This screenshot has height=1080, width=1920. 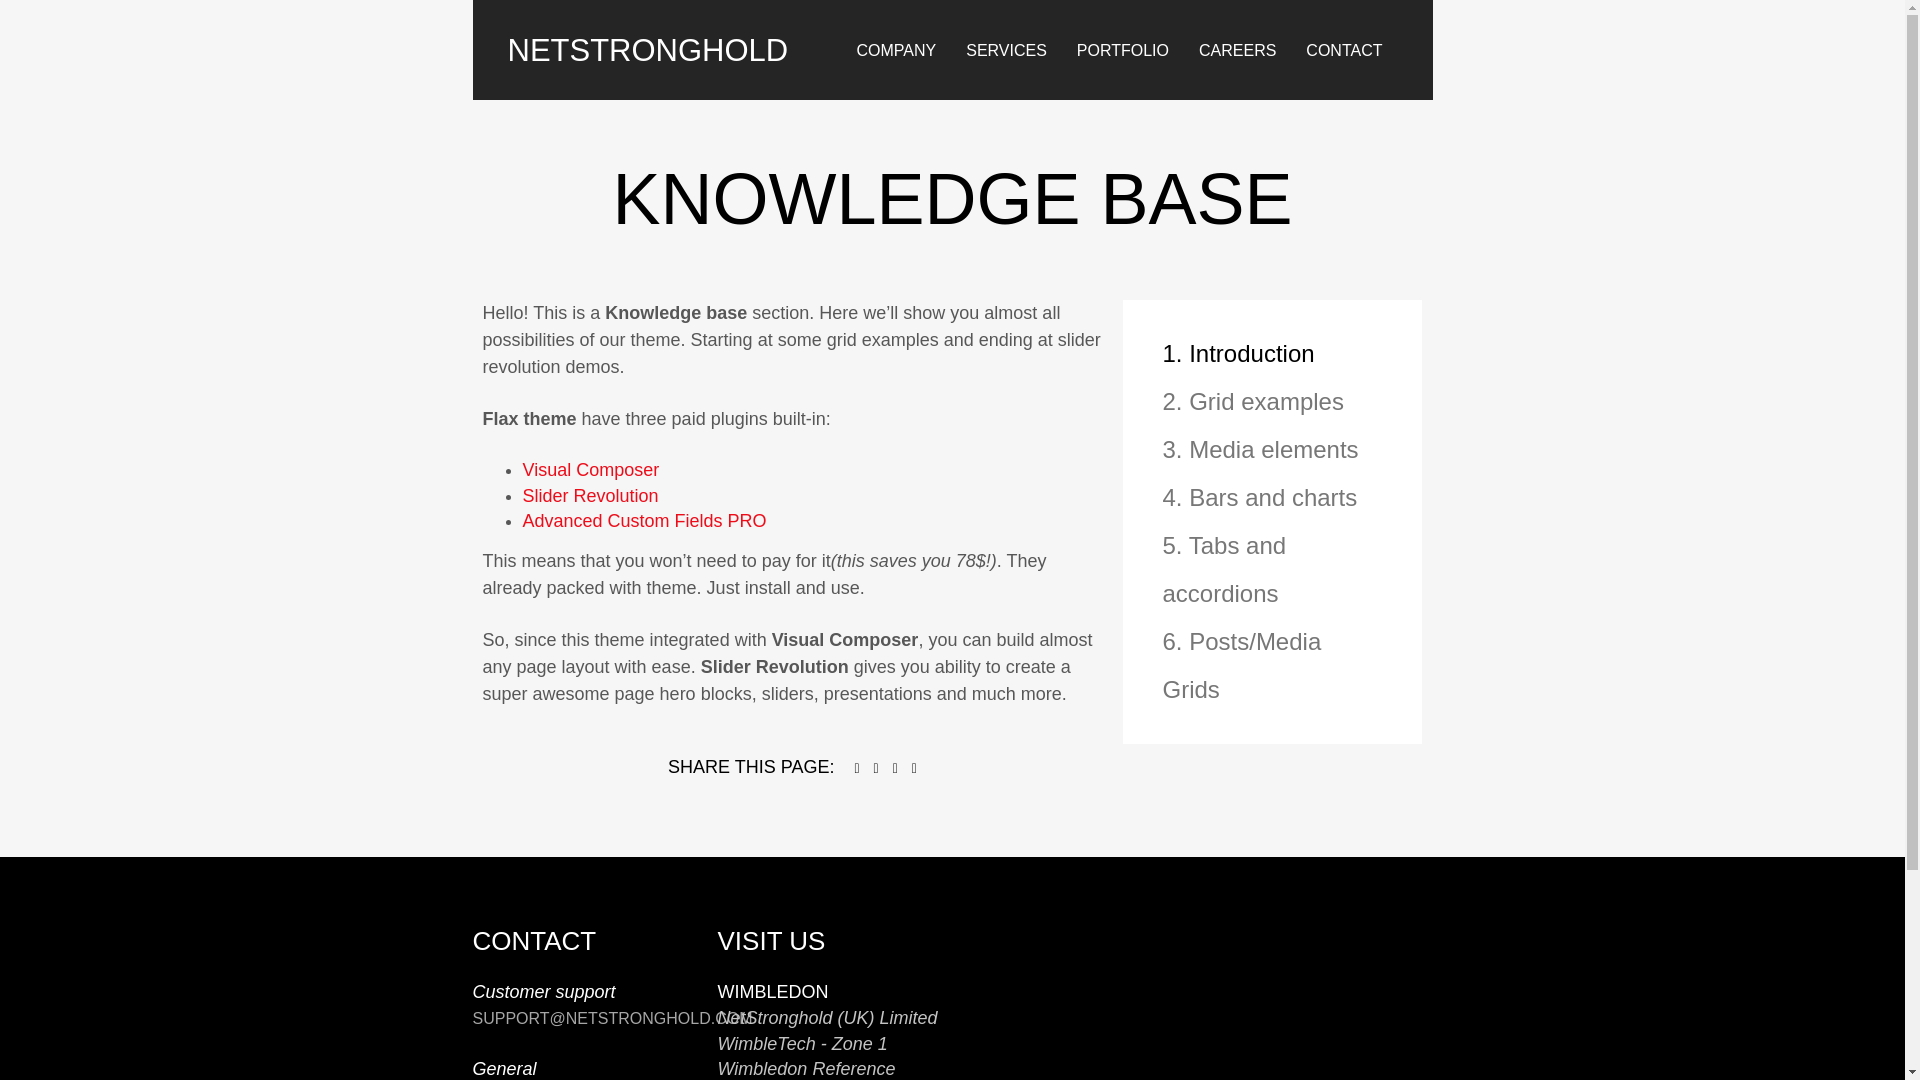 I want to click on 5. Tabs and accordions, so click(x=1272, y=569).